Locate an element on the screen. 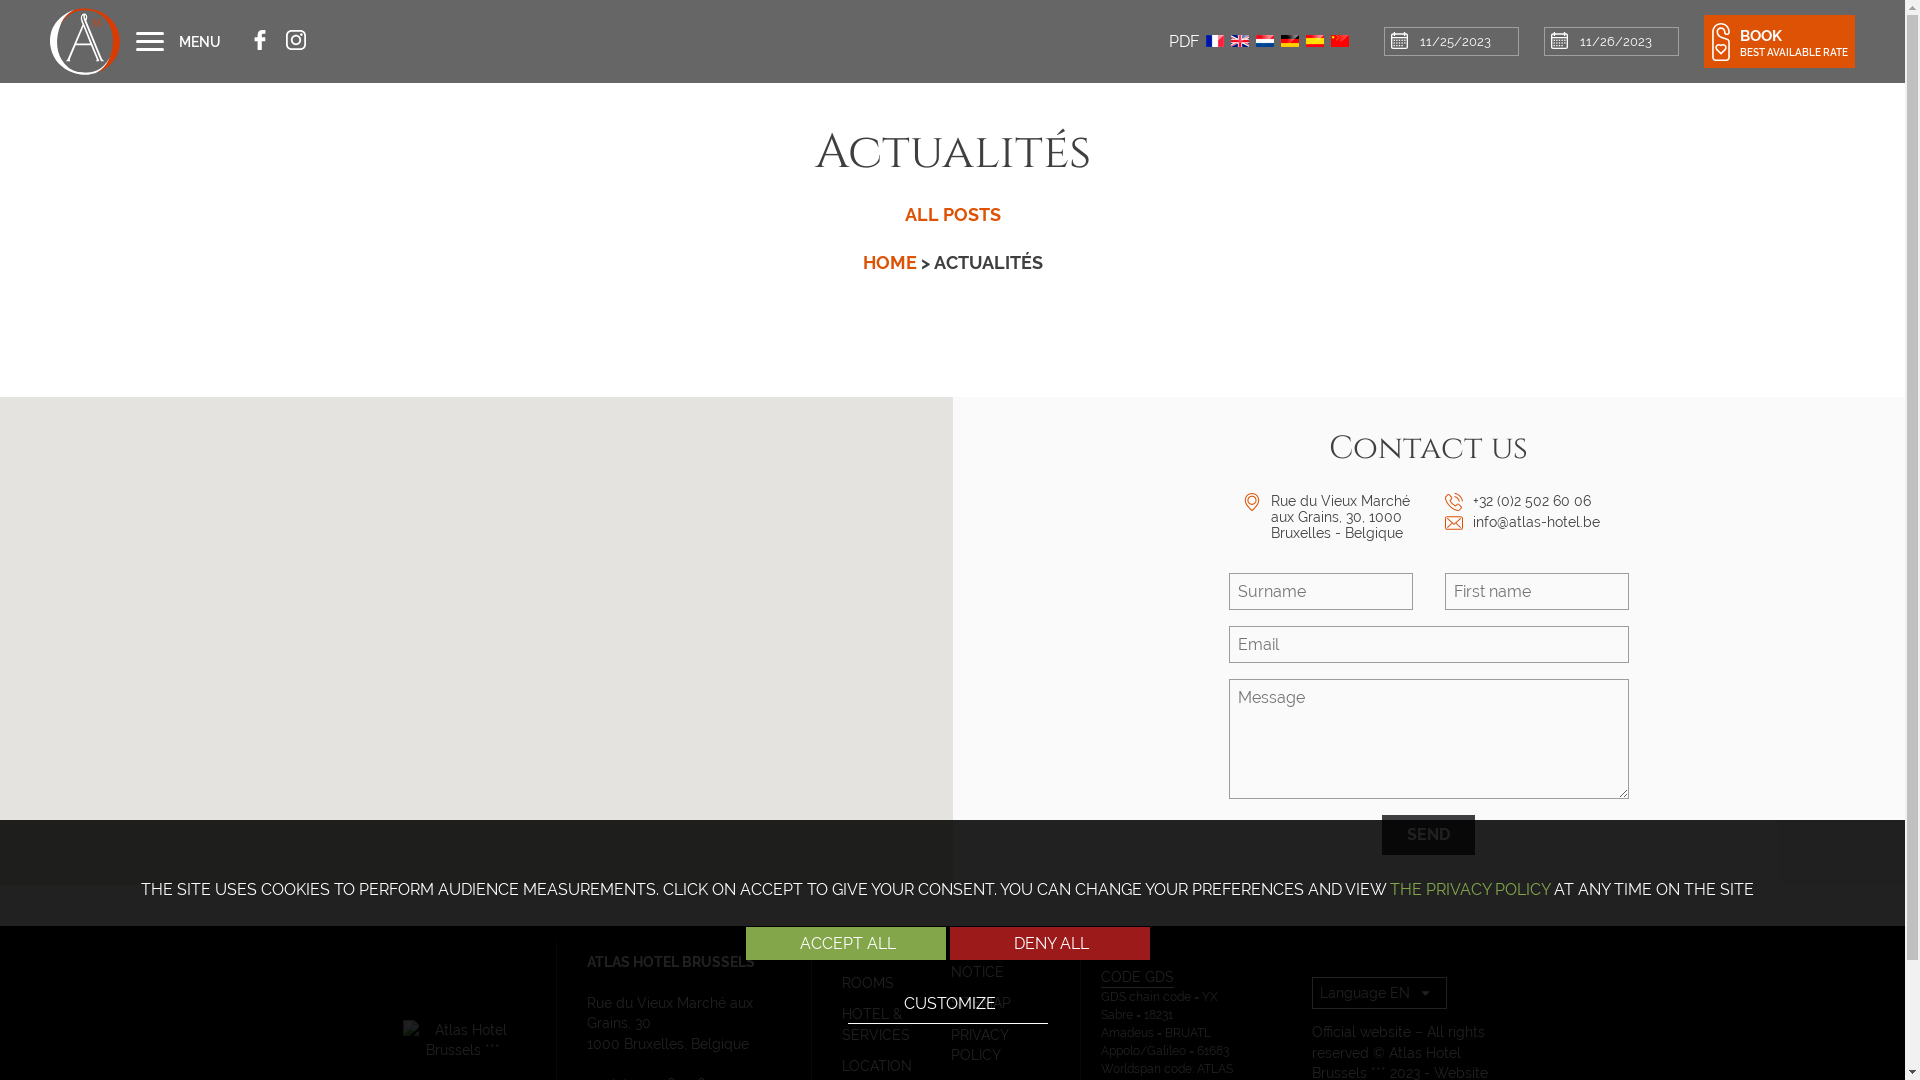  ROOMS is located at coordinates (868, 983).